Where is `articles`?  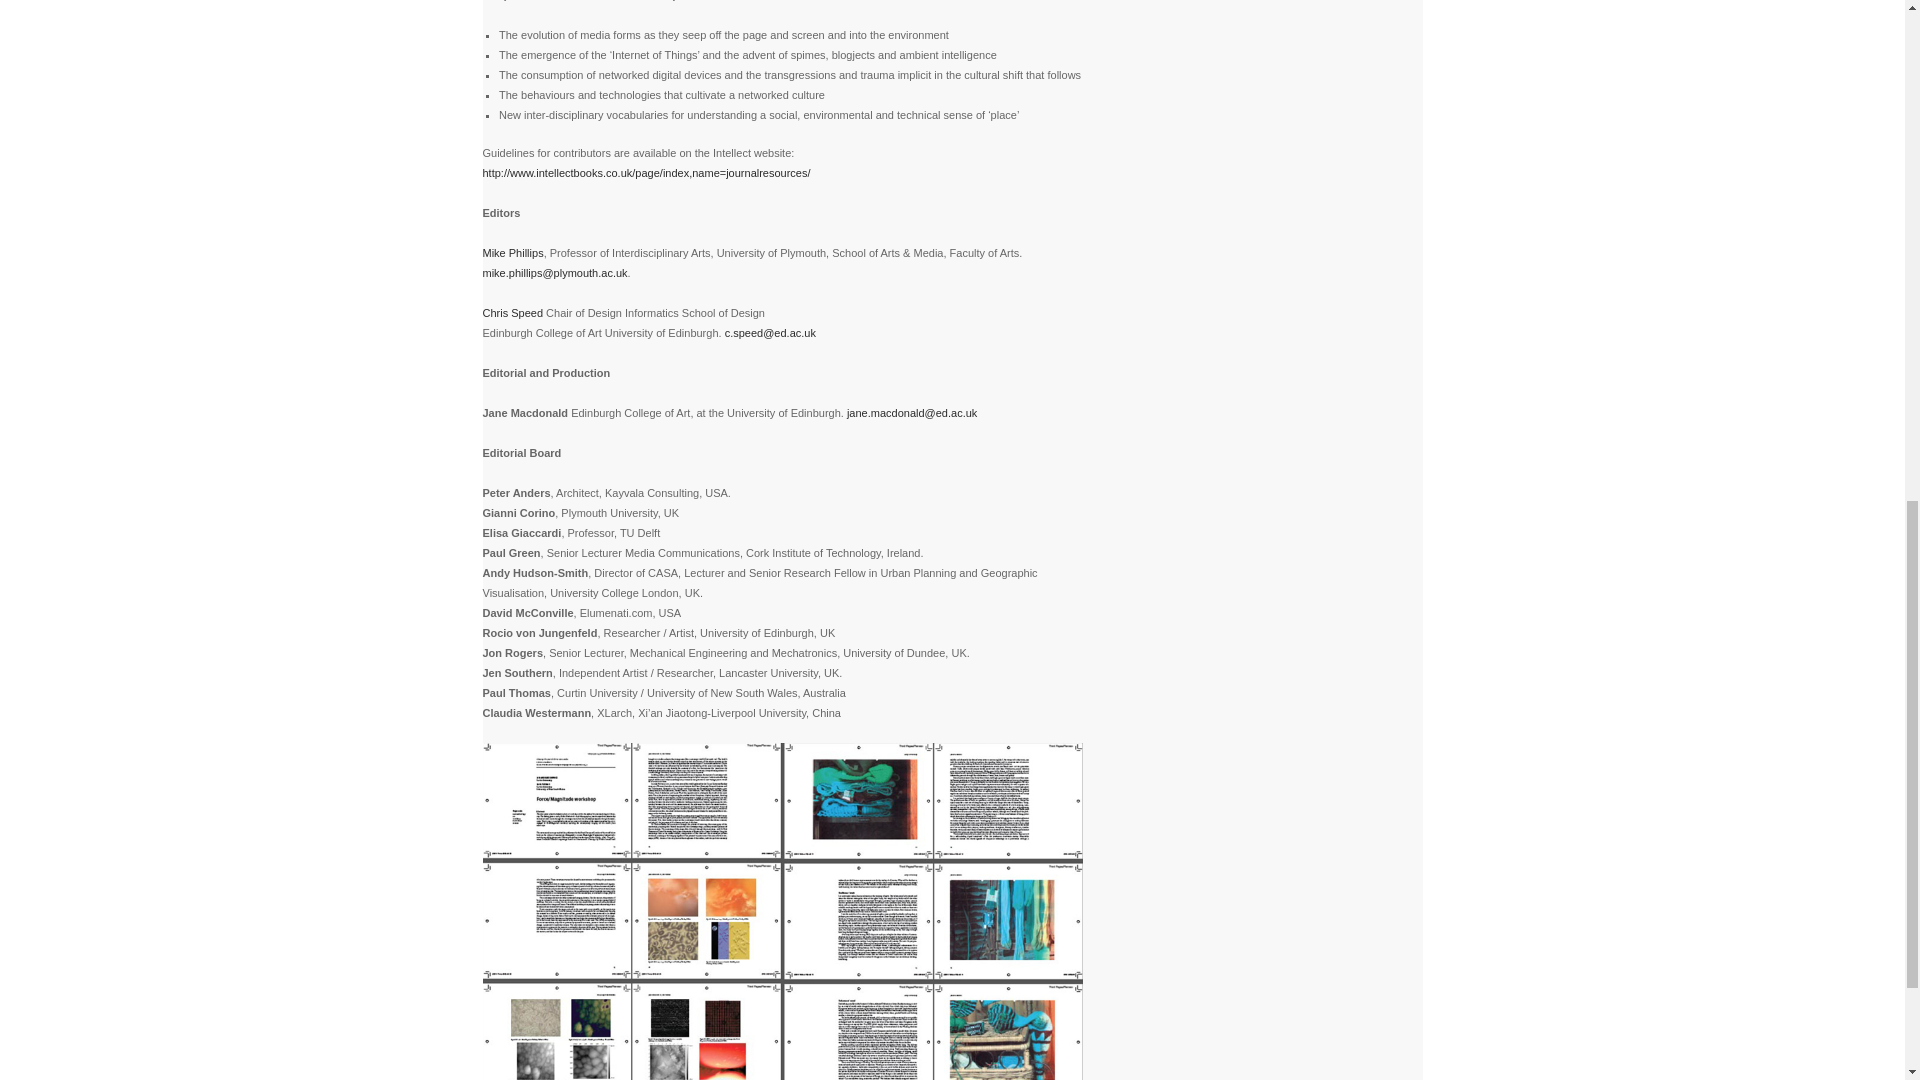
articles is located at coordinates (782, 912).